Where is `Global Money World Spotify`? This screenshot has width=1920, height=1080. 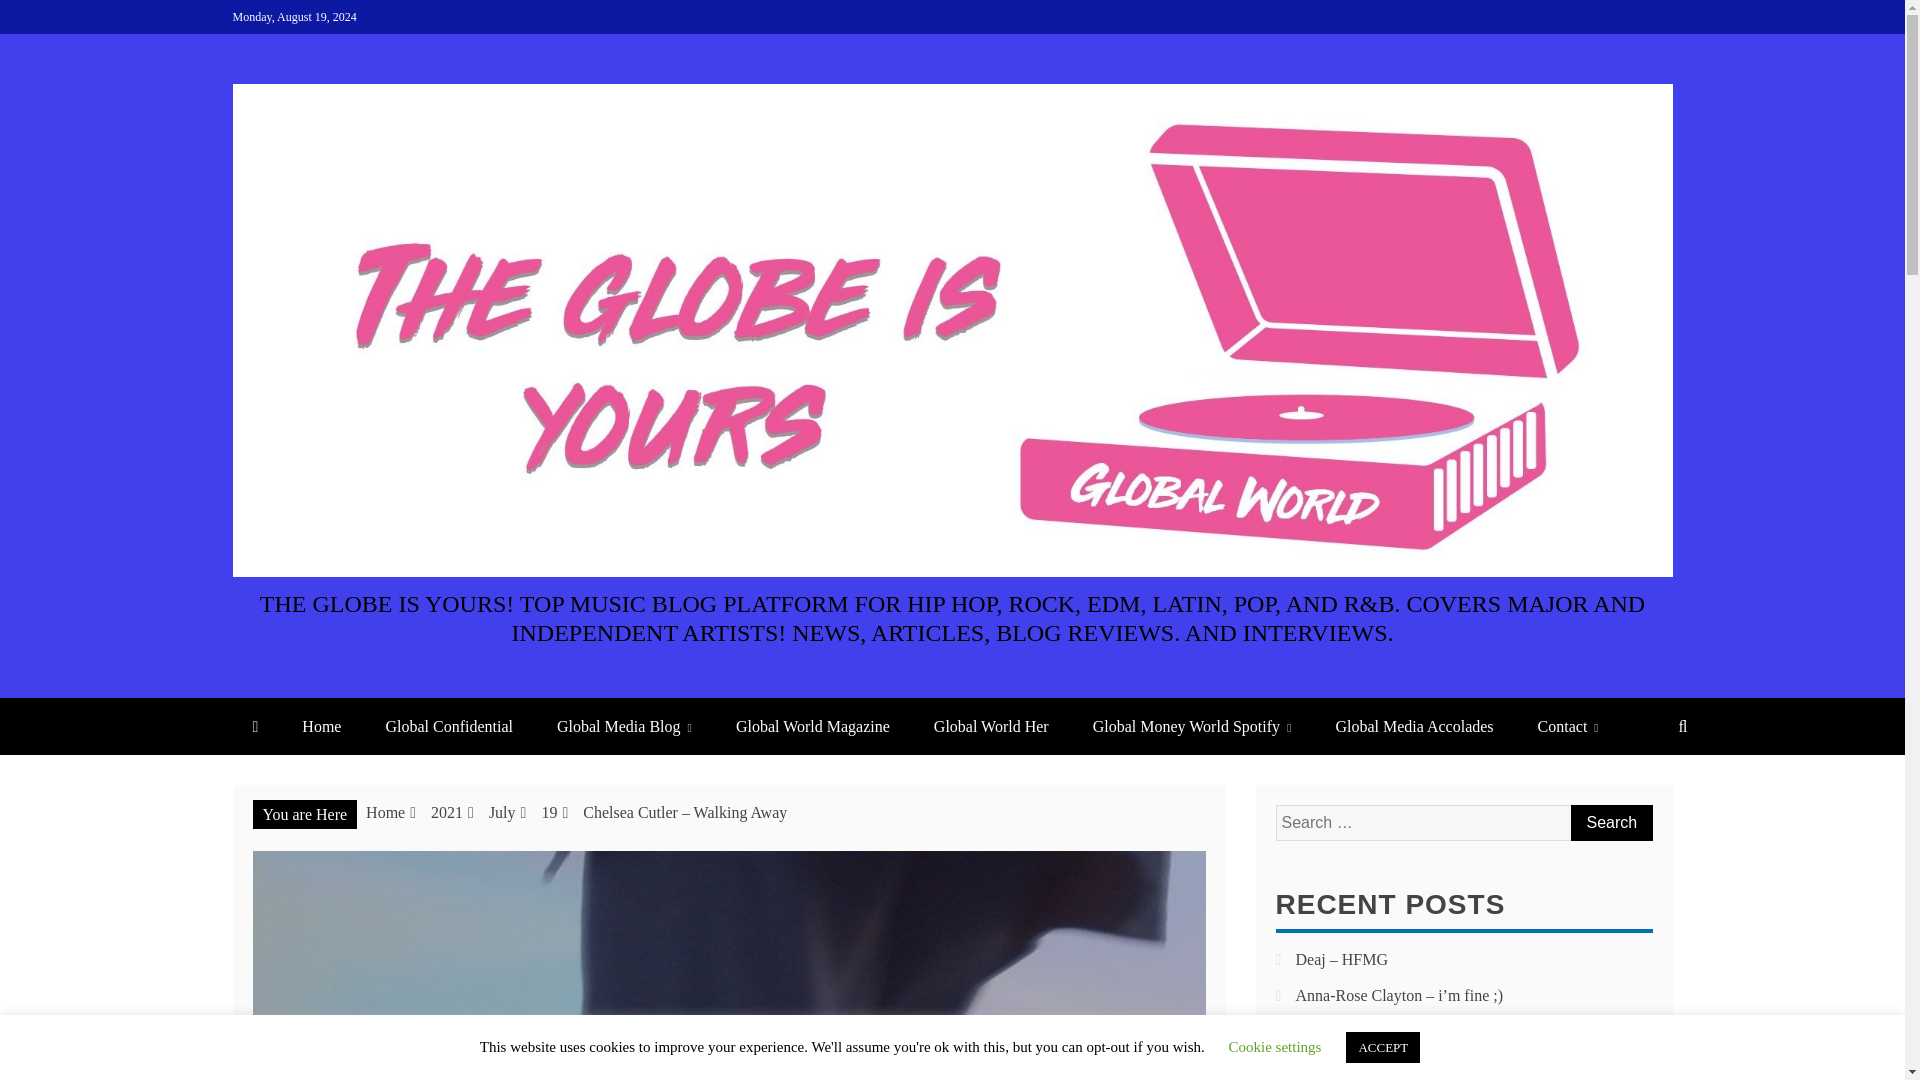
Global Money World Spotify is located at coordinates (1192, 726).